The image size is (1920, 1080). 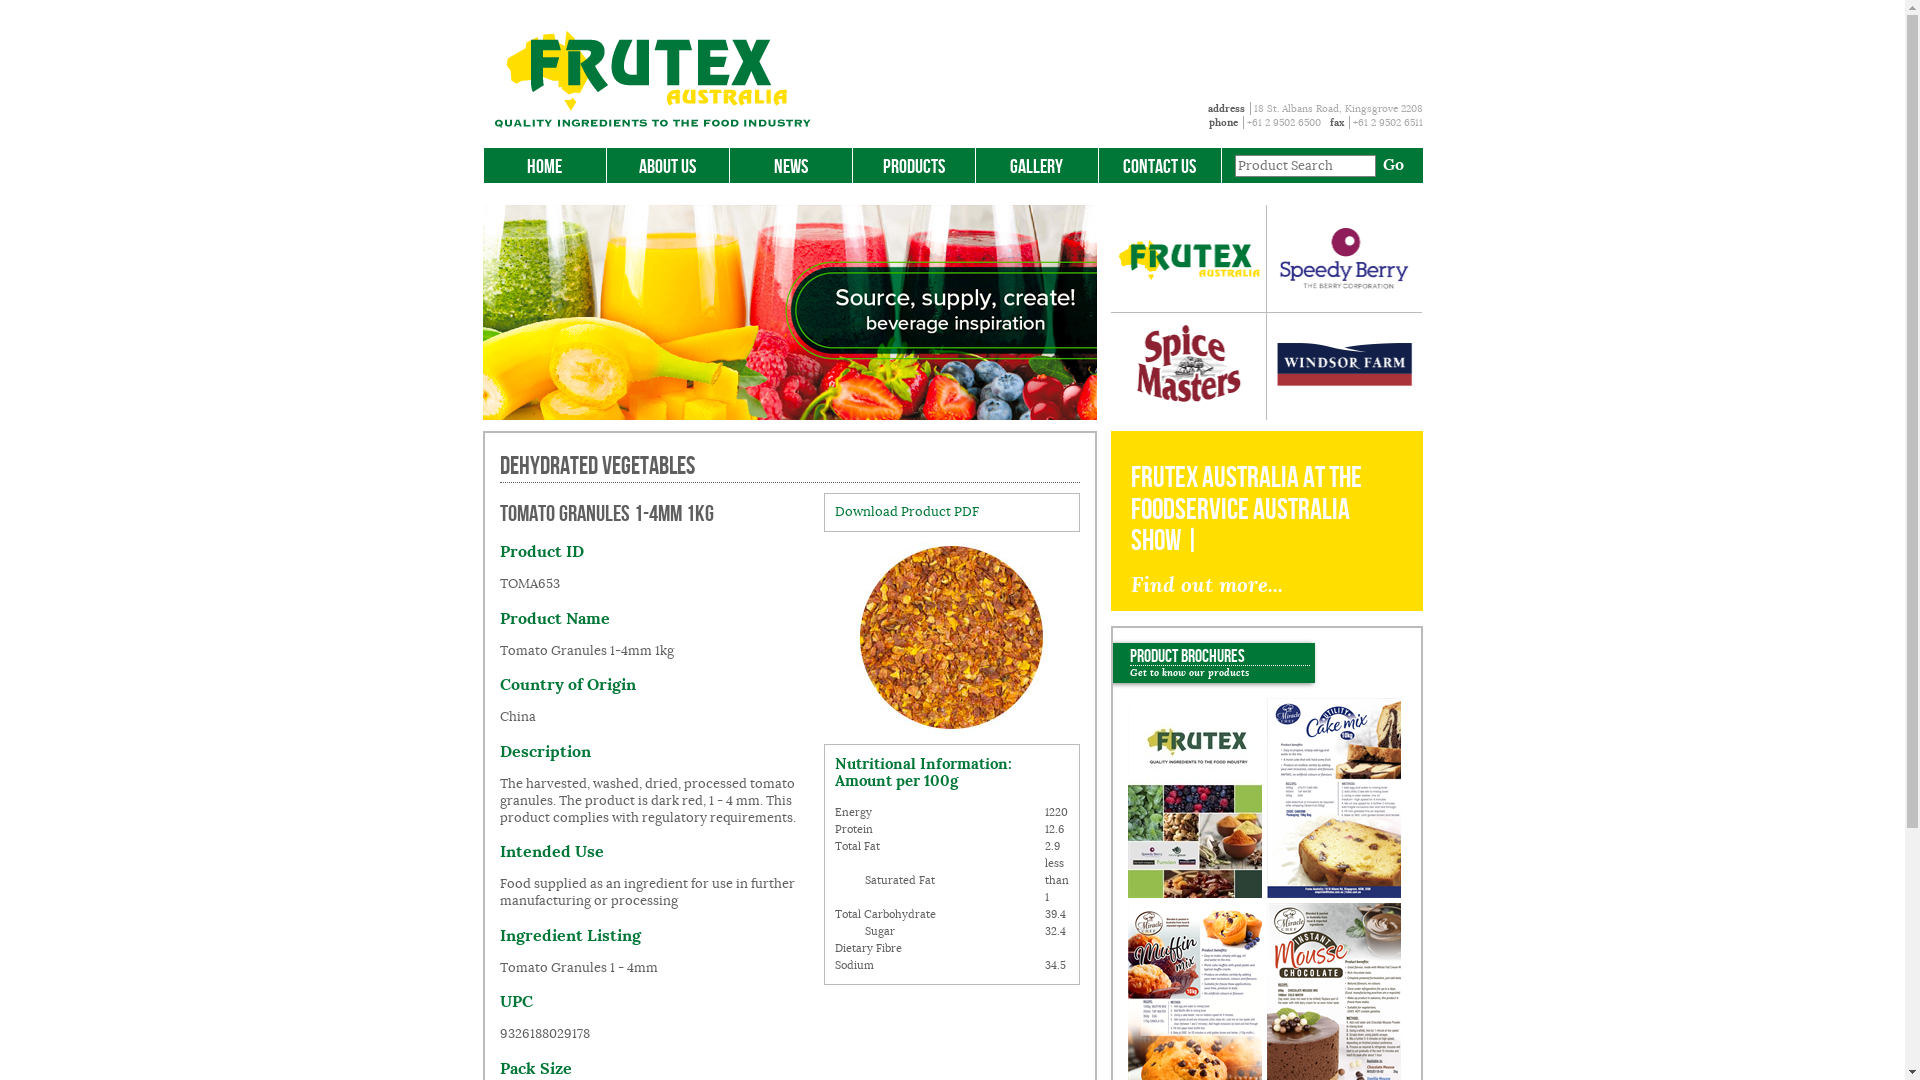 What do you see at coordinates (1333, 798) in the screenshot?
I see `CAKE090 Utility Cake` at bounding box center [1333, 798].